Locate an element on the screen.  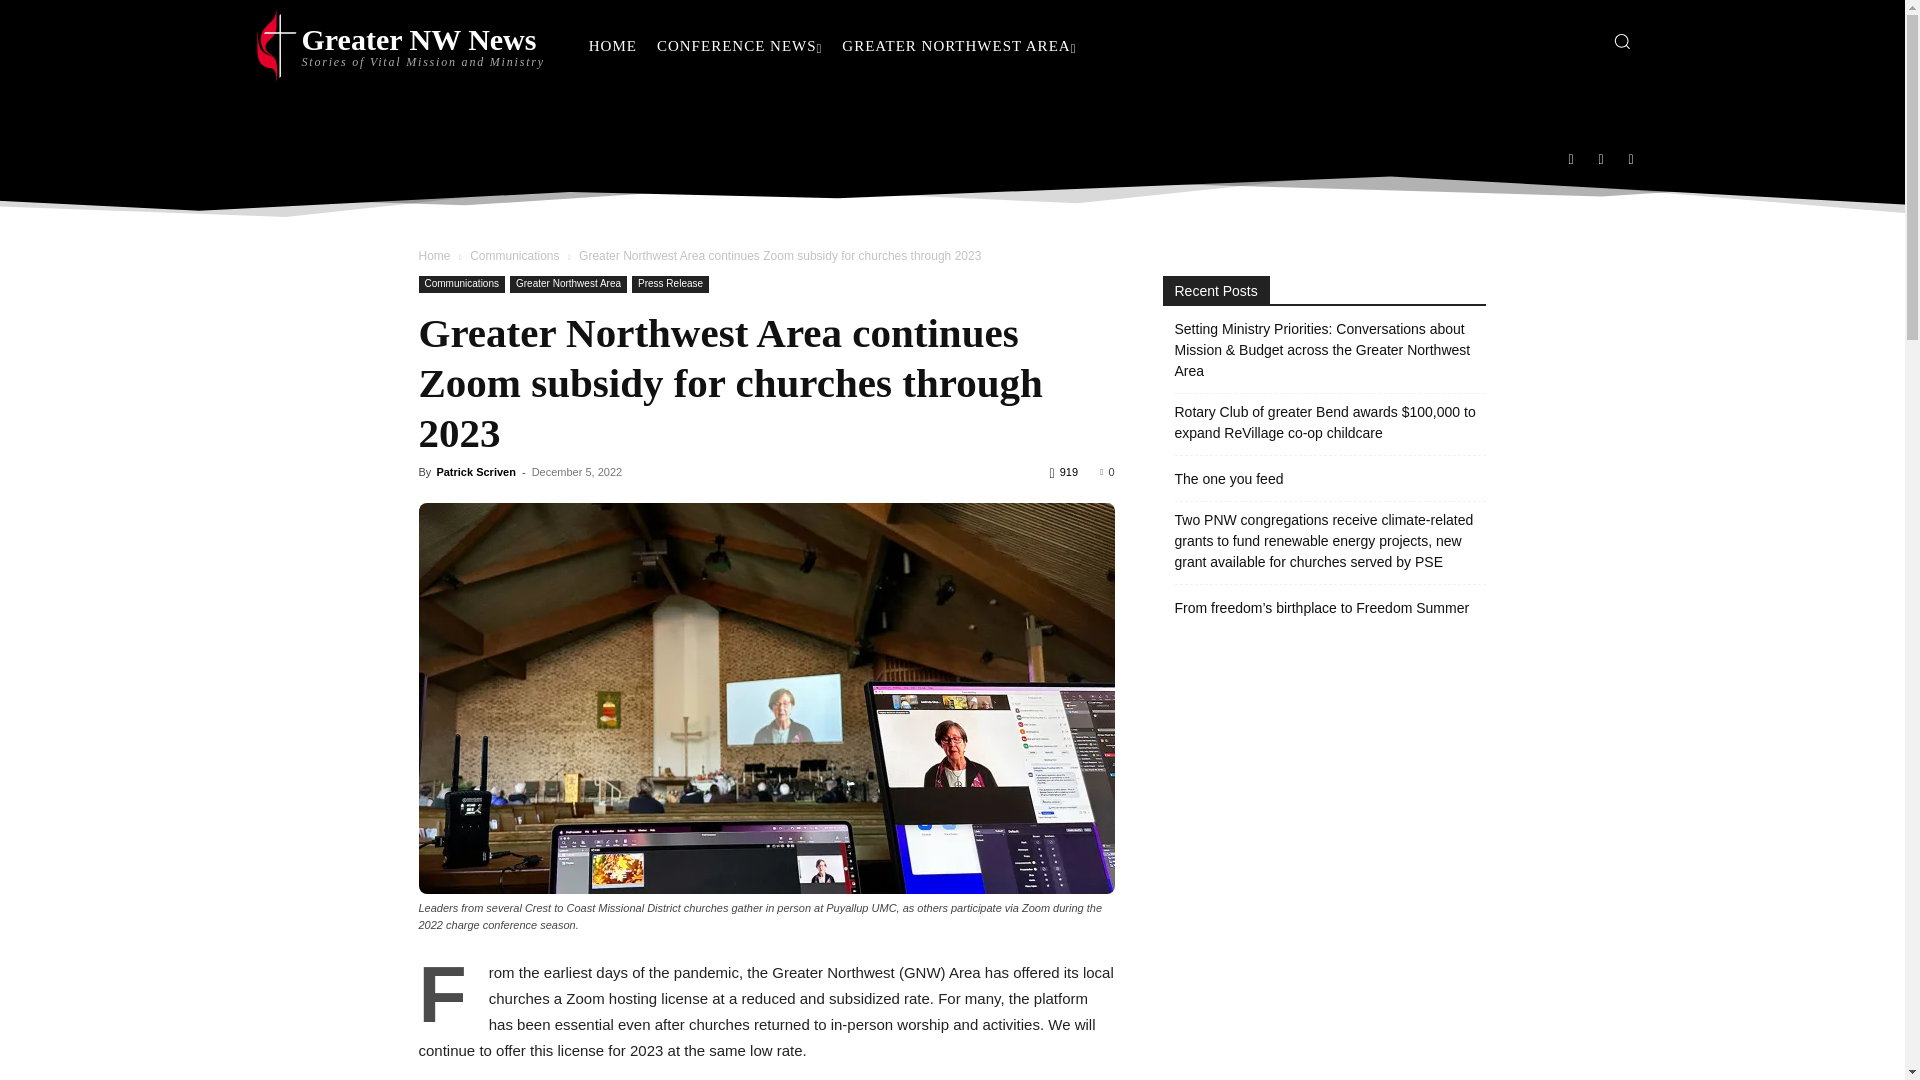
Press Release is located at coordinates (670, 284).